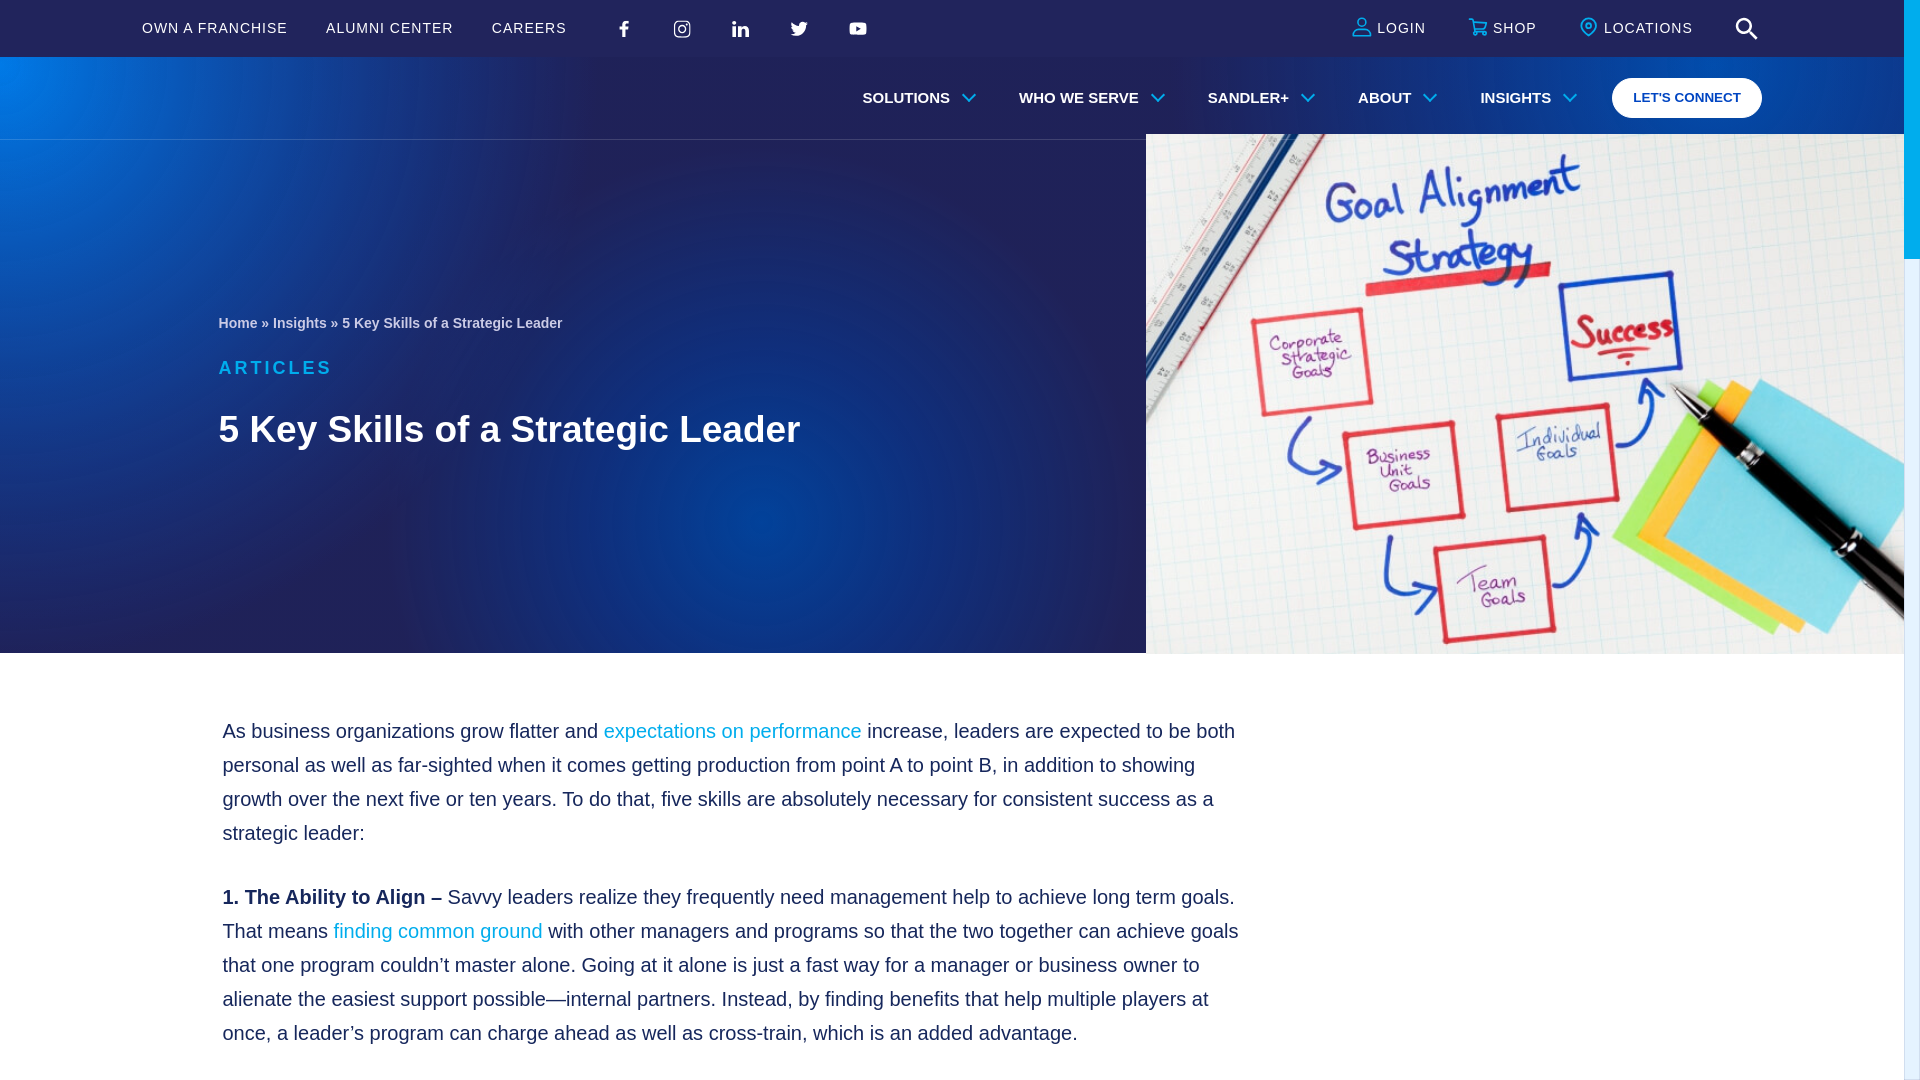 This screenshot has width=1920, height=1080. Describe the element at coordinates (1388, 29) in the screenshot. I see `LOGIN` at that location.